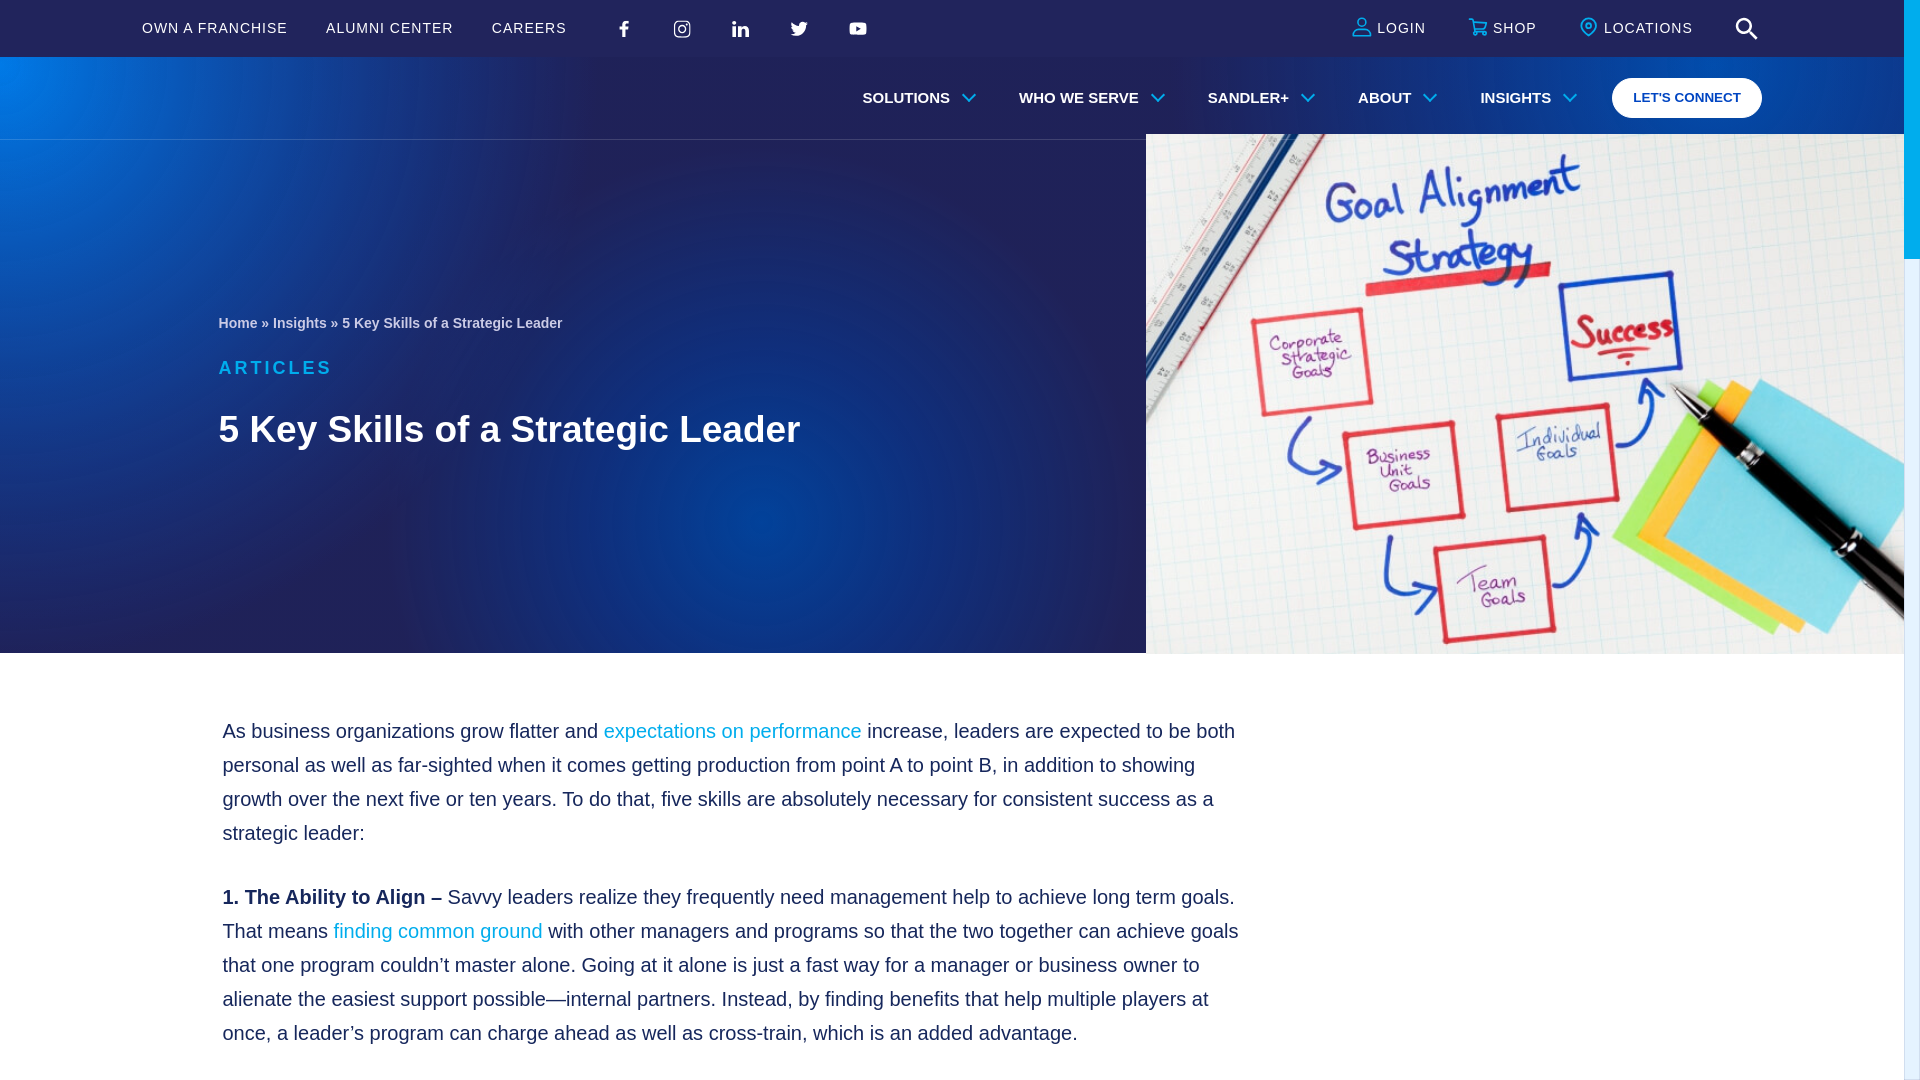 This screenshot has width=1920, height=1080. Describe the element at coordinates (1388, 29) in the screenshot. I see `LOGIN` at that location.